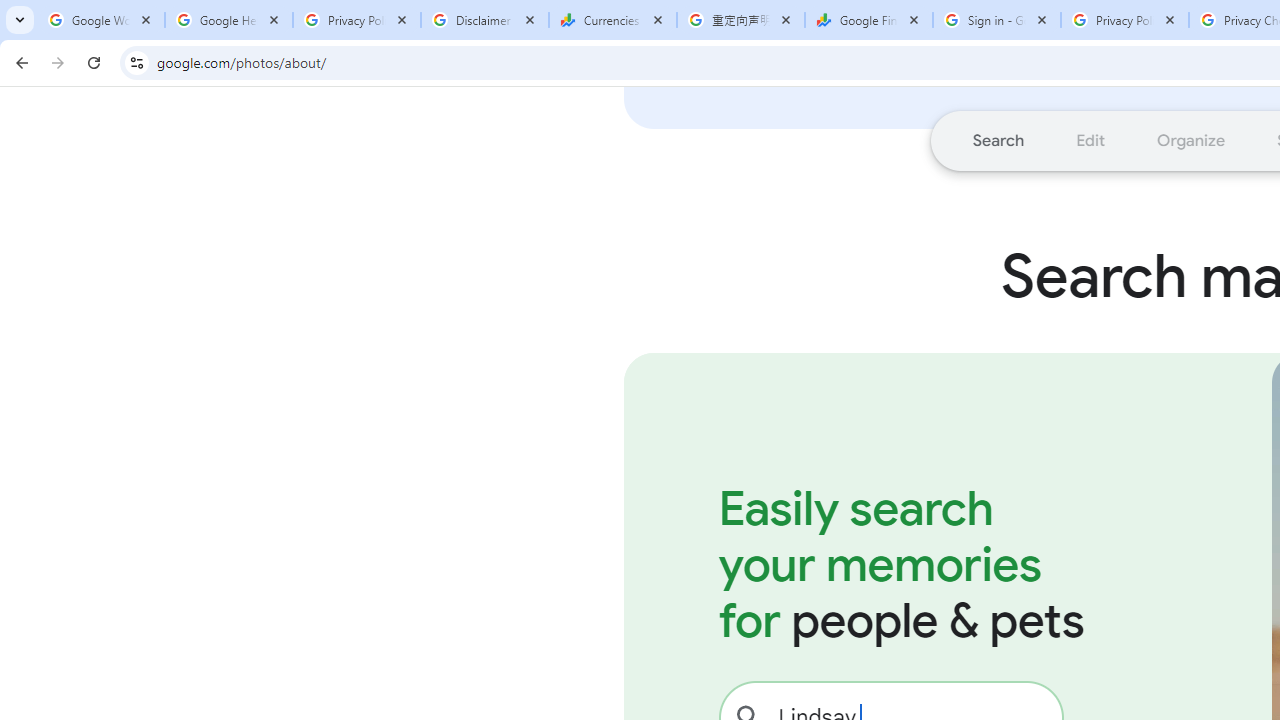 The height and width of the screenshot is (720, 1280). What do you see at coordinates (1192, 140) in the screenshot?
I see `Go to section: Organize` at bounding box center [1192, 140].